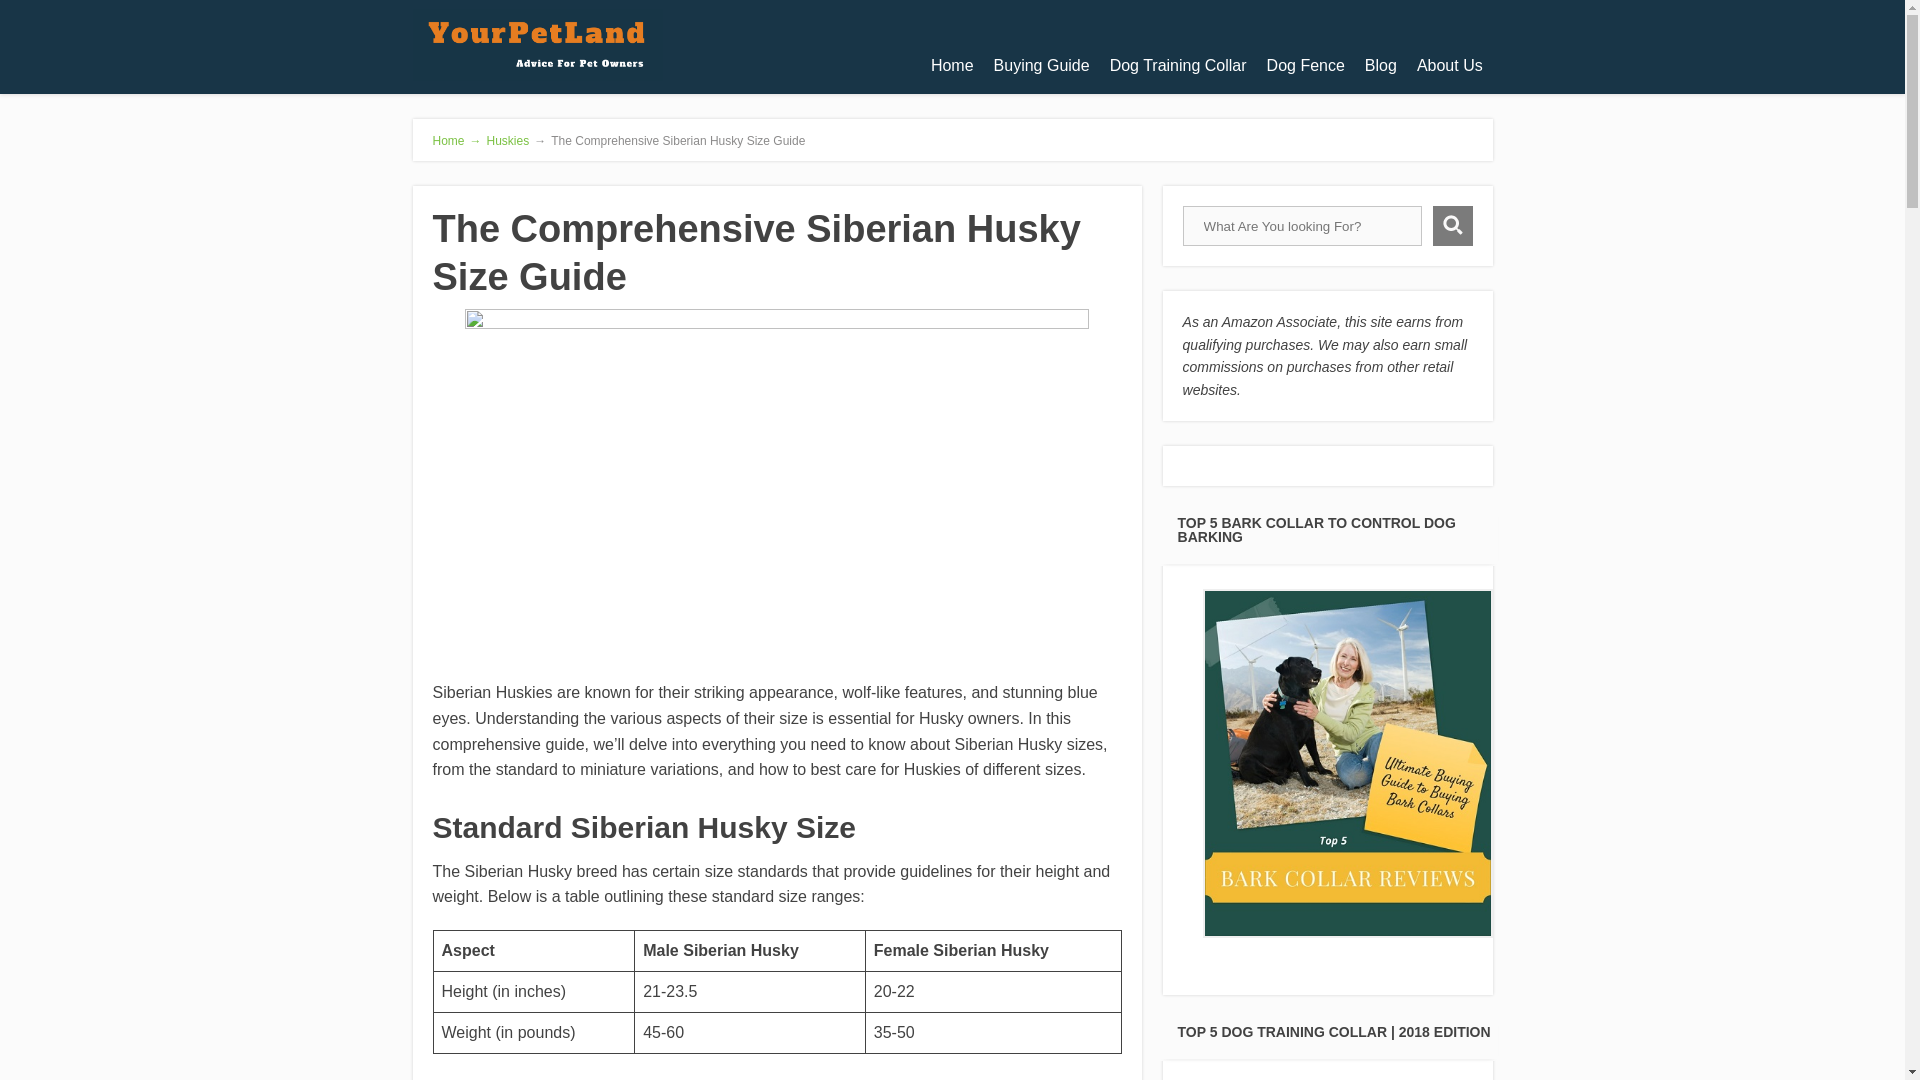  I want to click on Dog Training Collar, so click(1178, 66).